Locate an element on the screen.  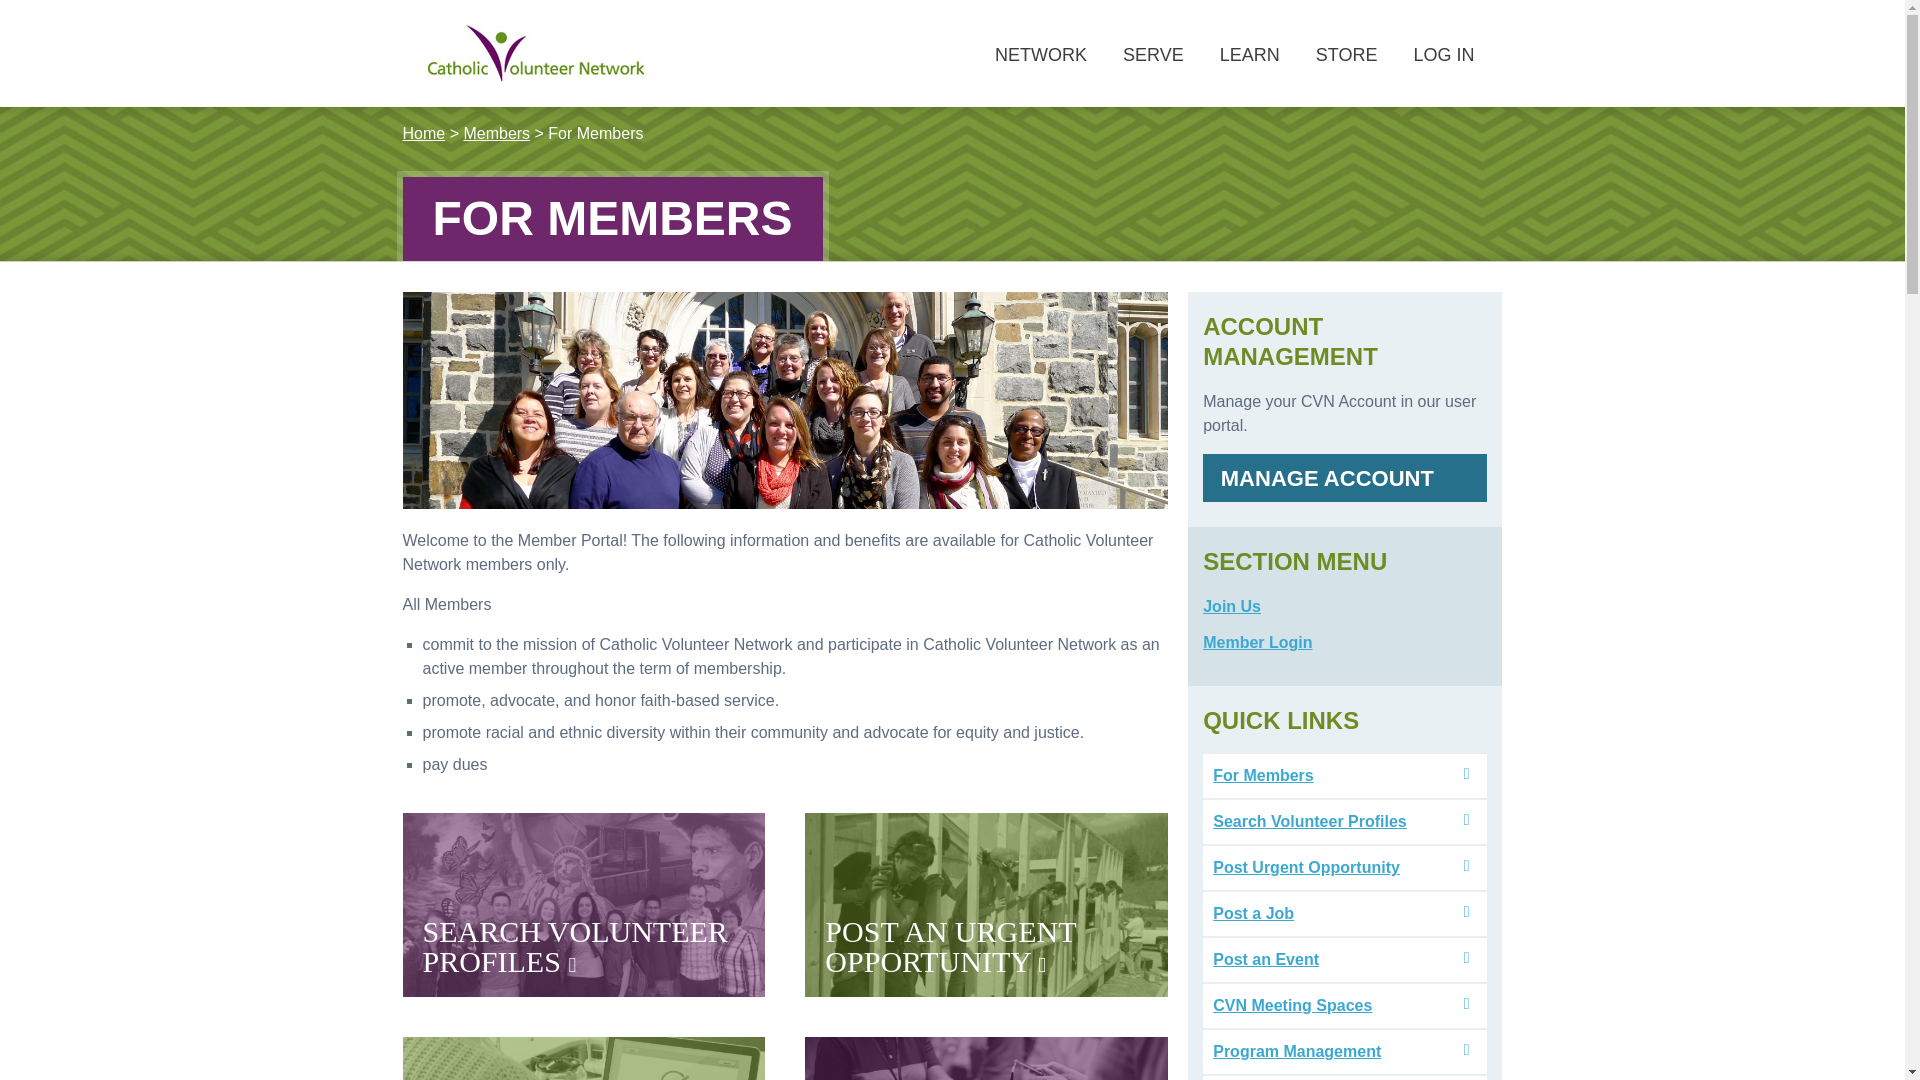
Go to Members. is located at coordinates (423, 133).